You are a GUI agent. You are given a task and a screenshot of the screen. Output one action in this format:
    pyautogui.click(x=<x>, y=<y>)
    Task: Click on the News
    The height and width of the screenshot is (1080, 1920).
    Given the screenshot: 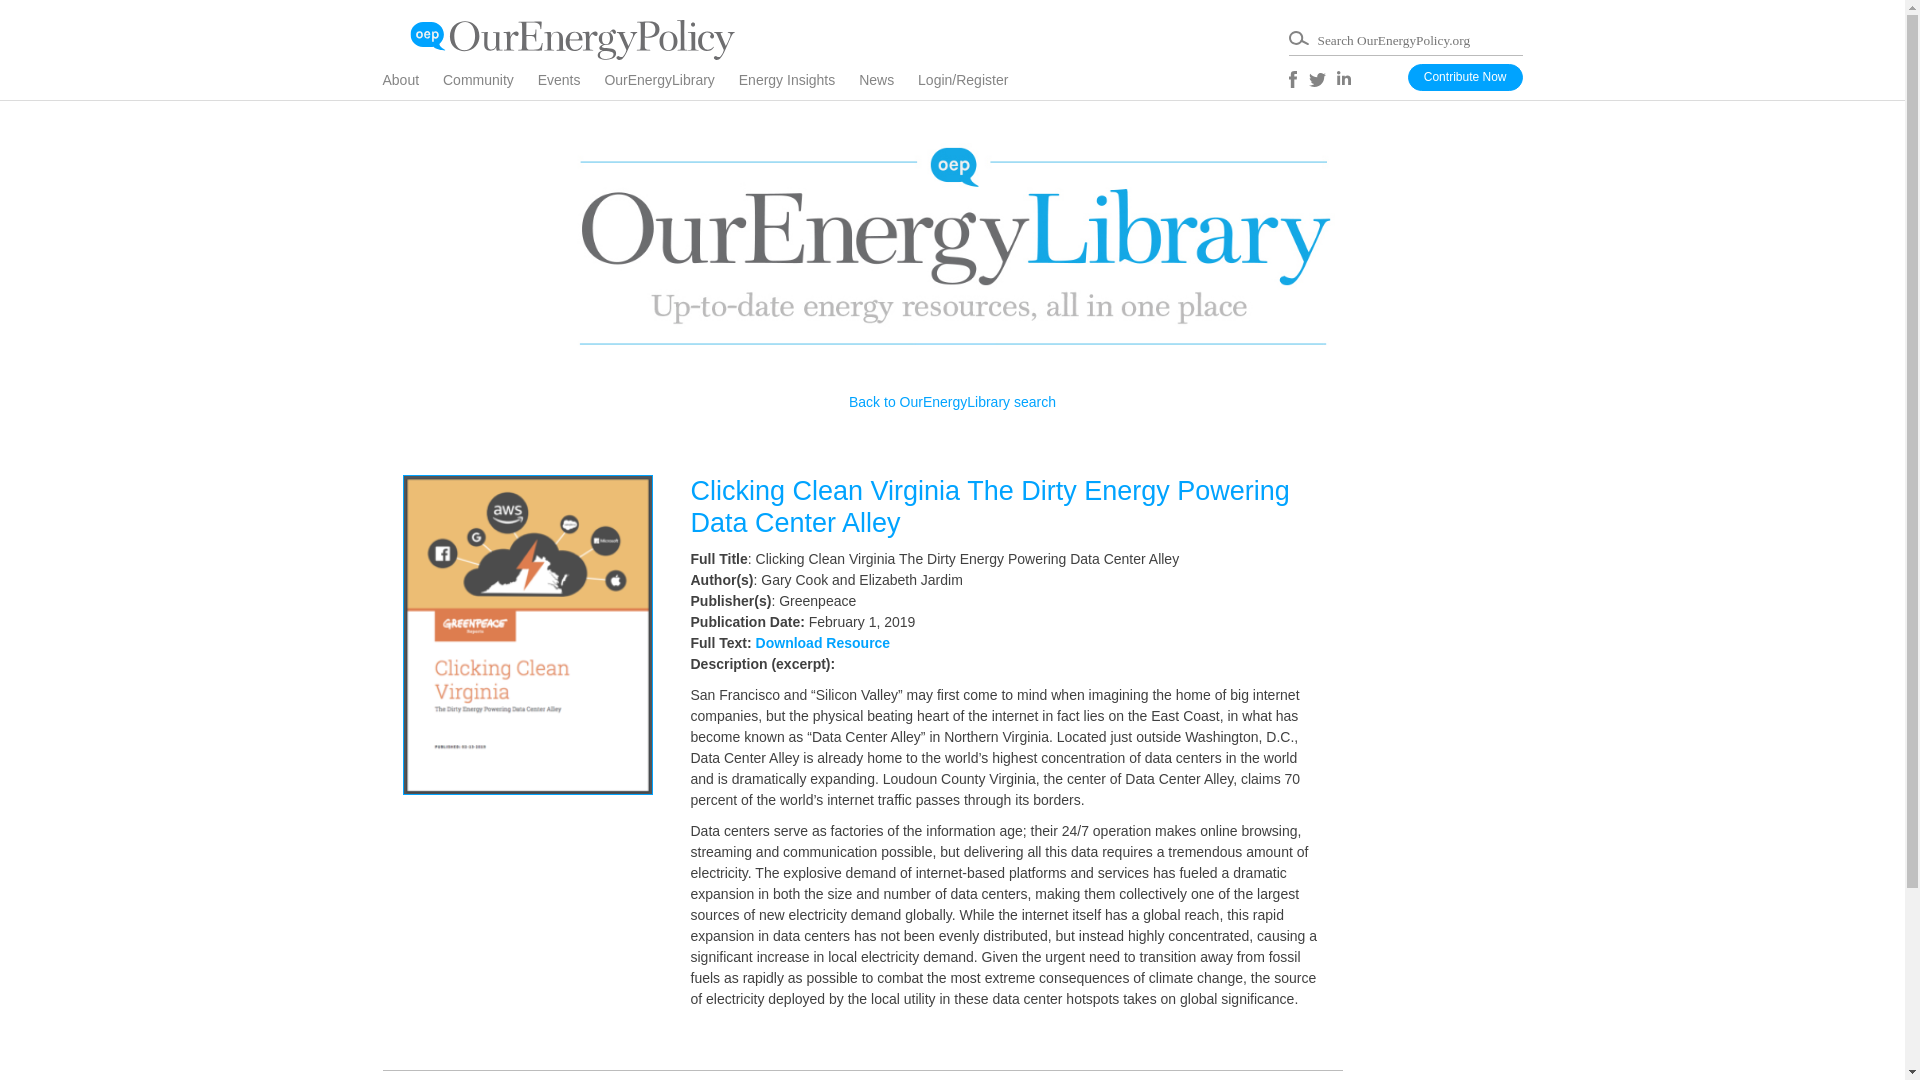 What is the action you would take?
    pyautogui.click(x=886, y=86)
    